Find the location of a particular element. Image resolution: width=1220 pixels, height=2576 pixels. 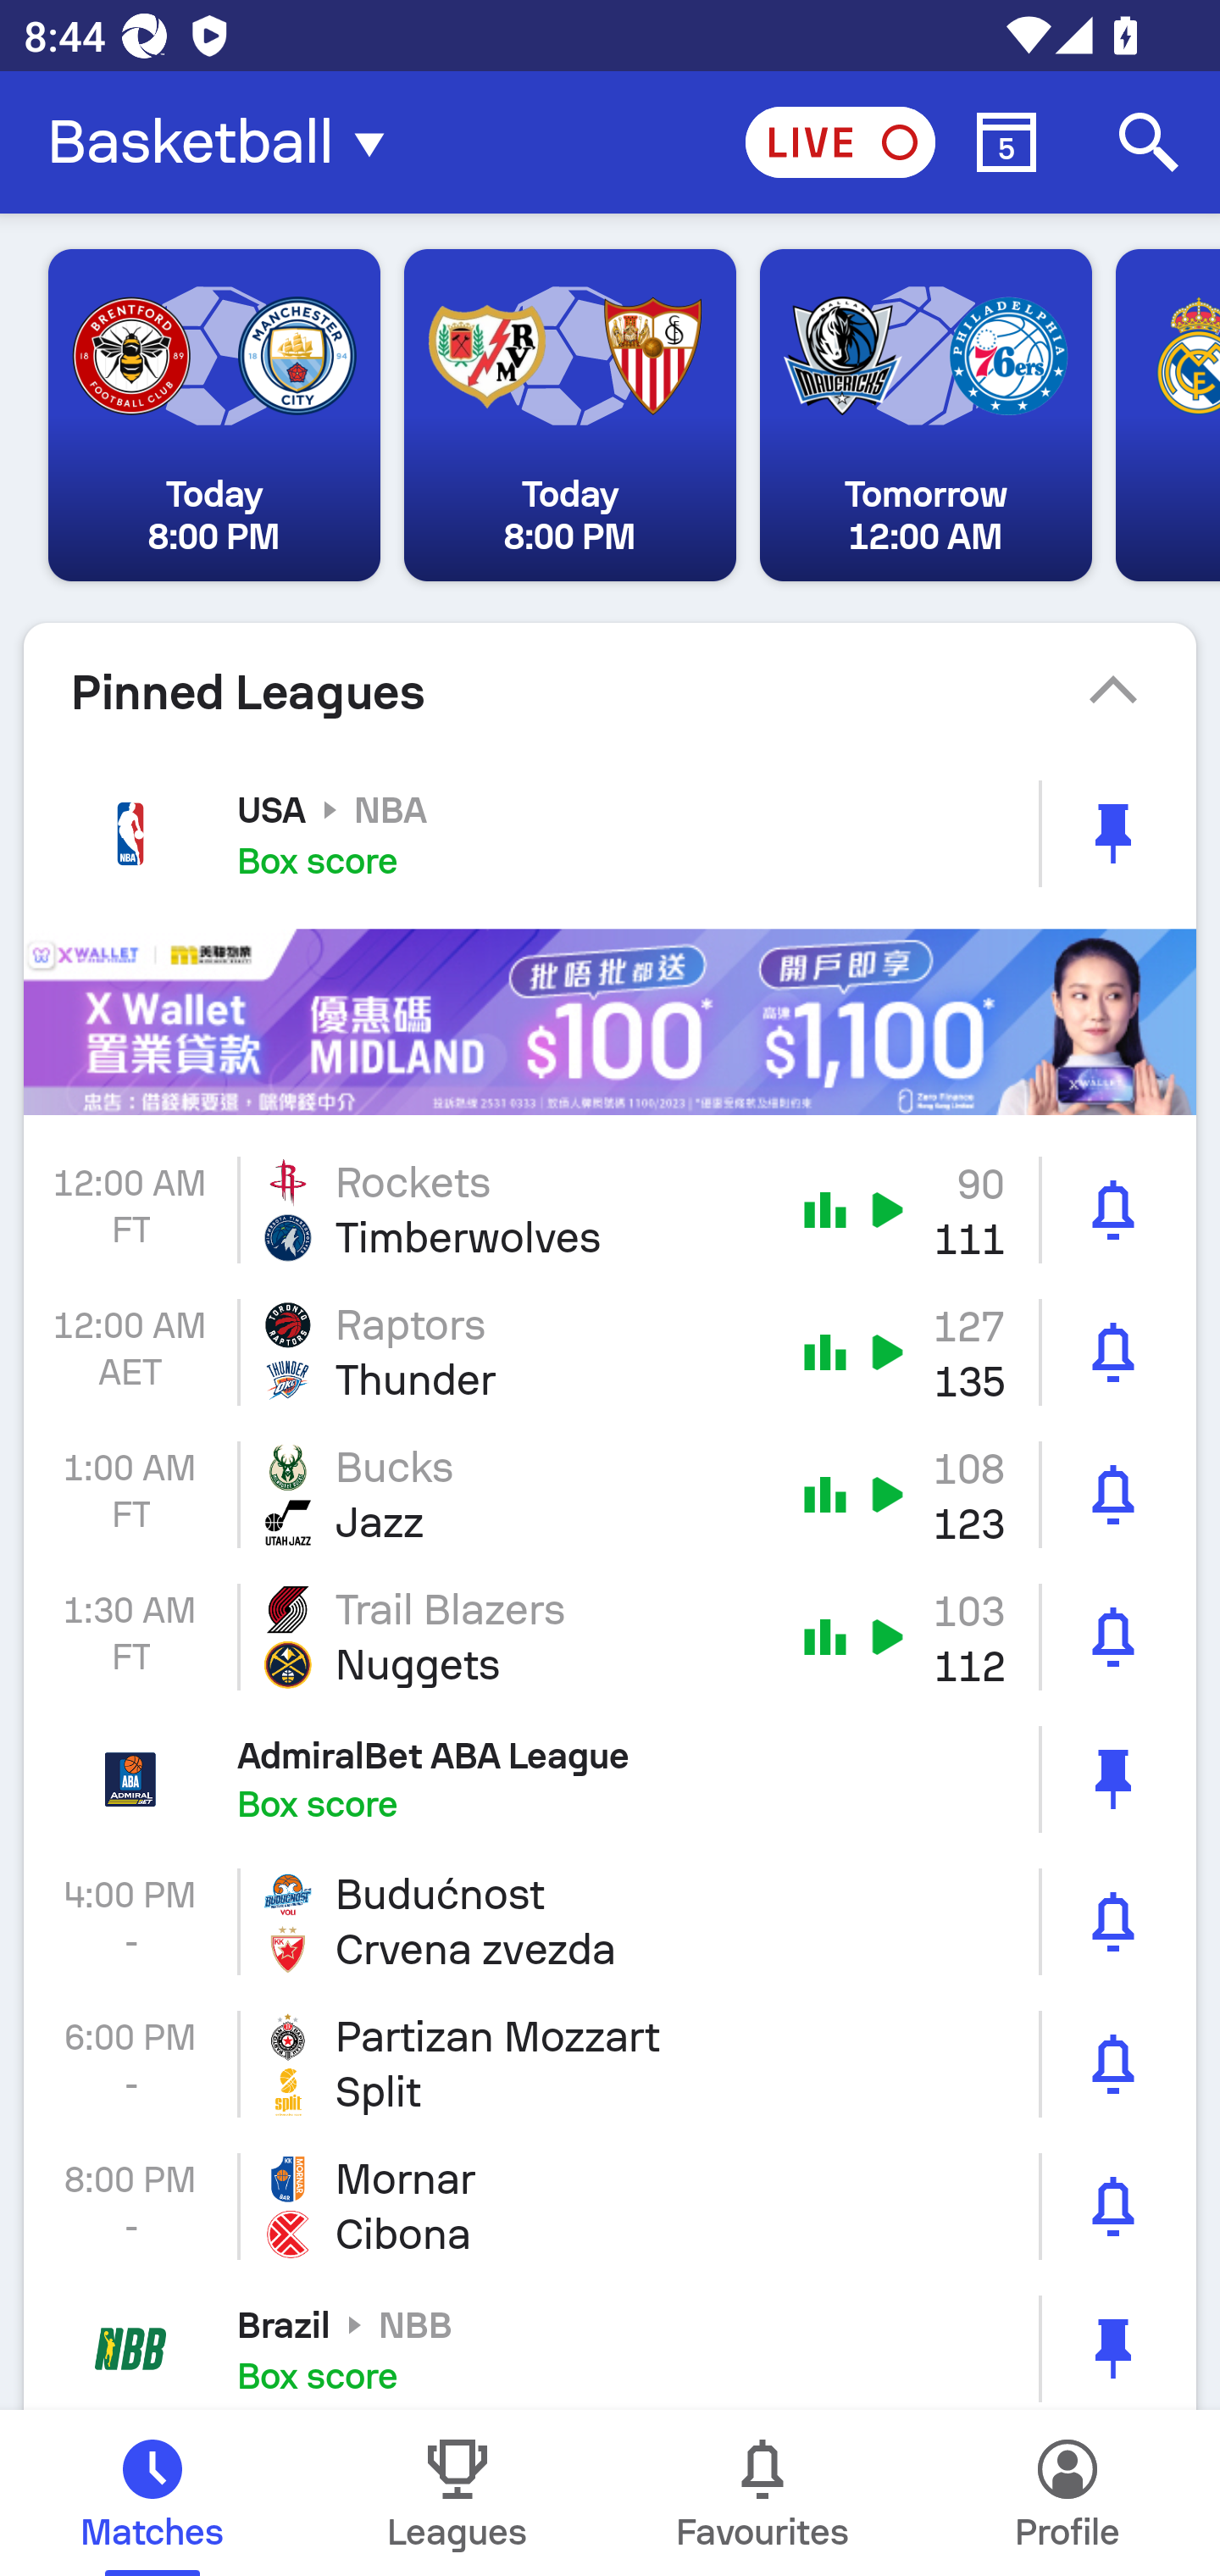

1:30 AM FT Trail Blazers Nuggets 103 112 is located at coordinates (610, 1637).